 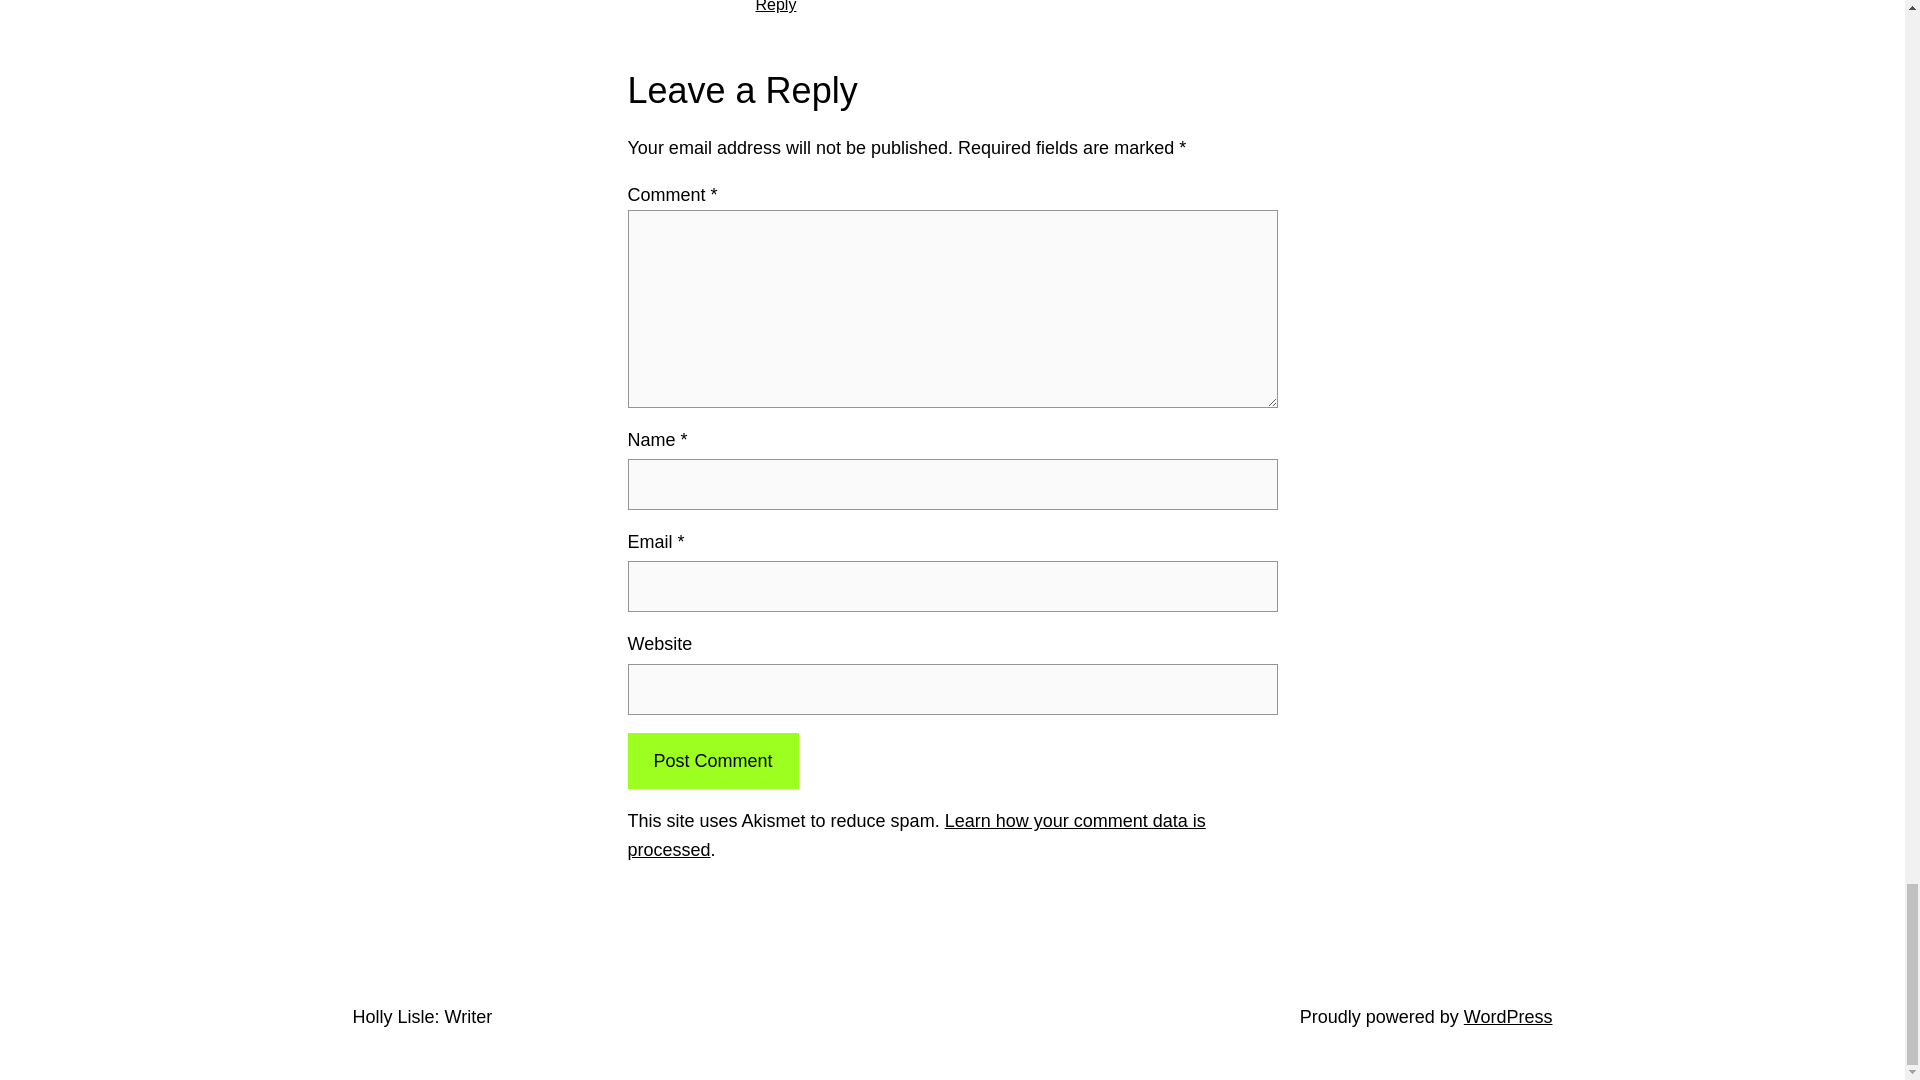 What do you see at coordinates (916, 835) in the screenshot?
I see `Learn how your comment data is processed` at bounding box center [916, 835].